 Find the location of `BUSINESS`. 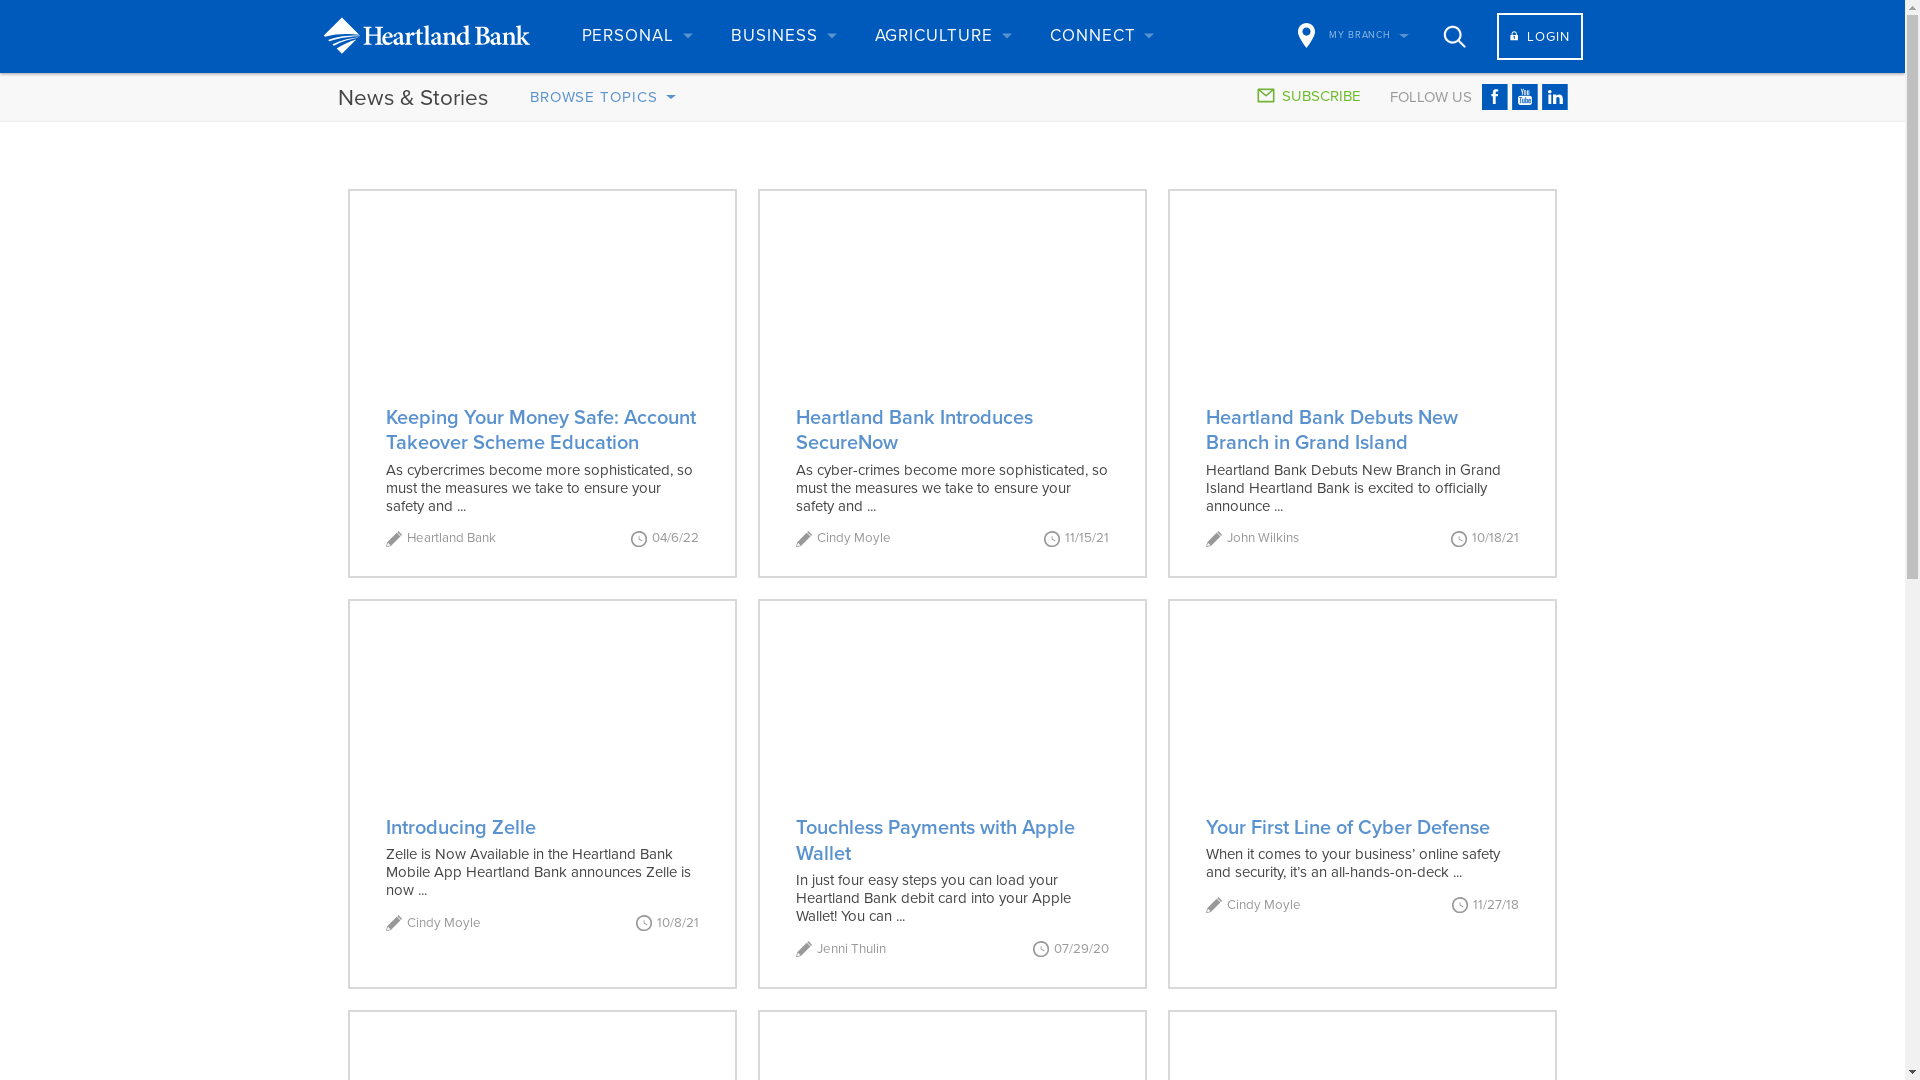

BUSINESS is located at coordinates (782, 36).